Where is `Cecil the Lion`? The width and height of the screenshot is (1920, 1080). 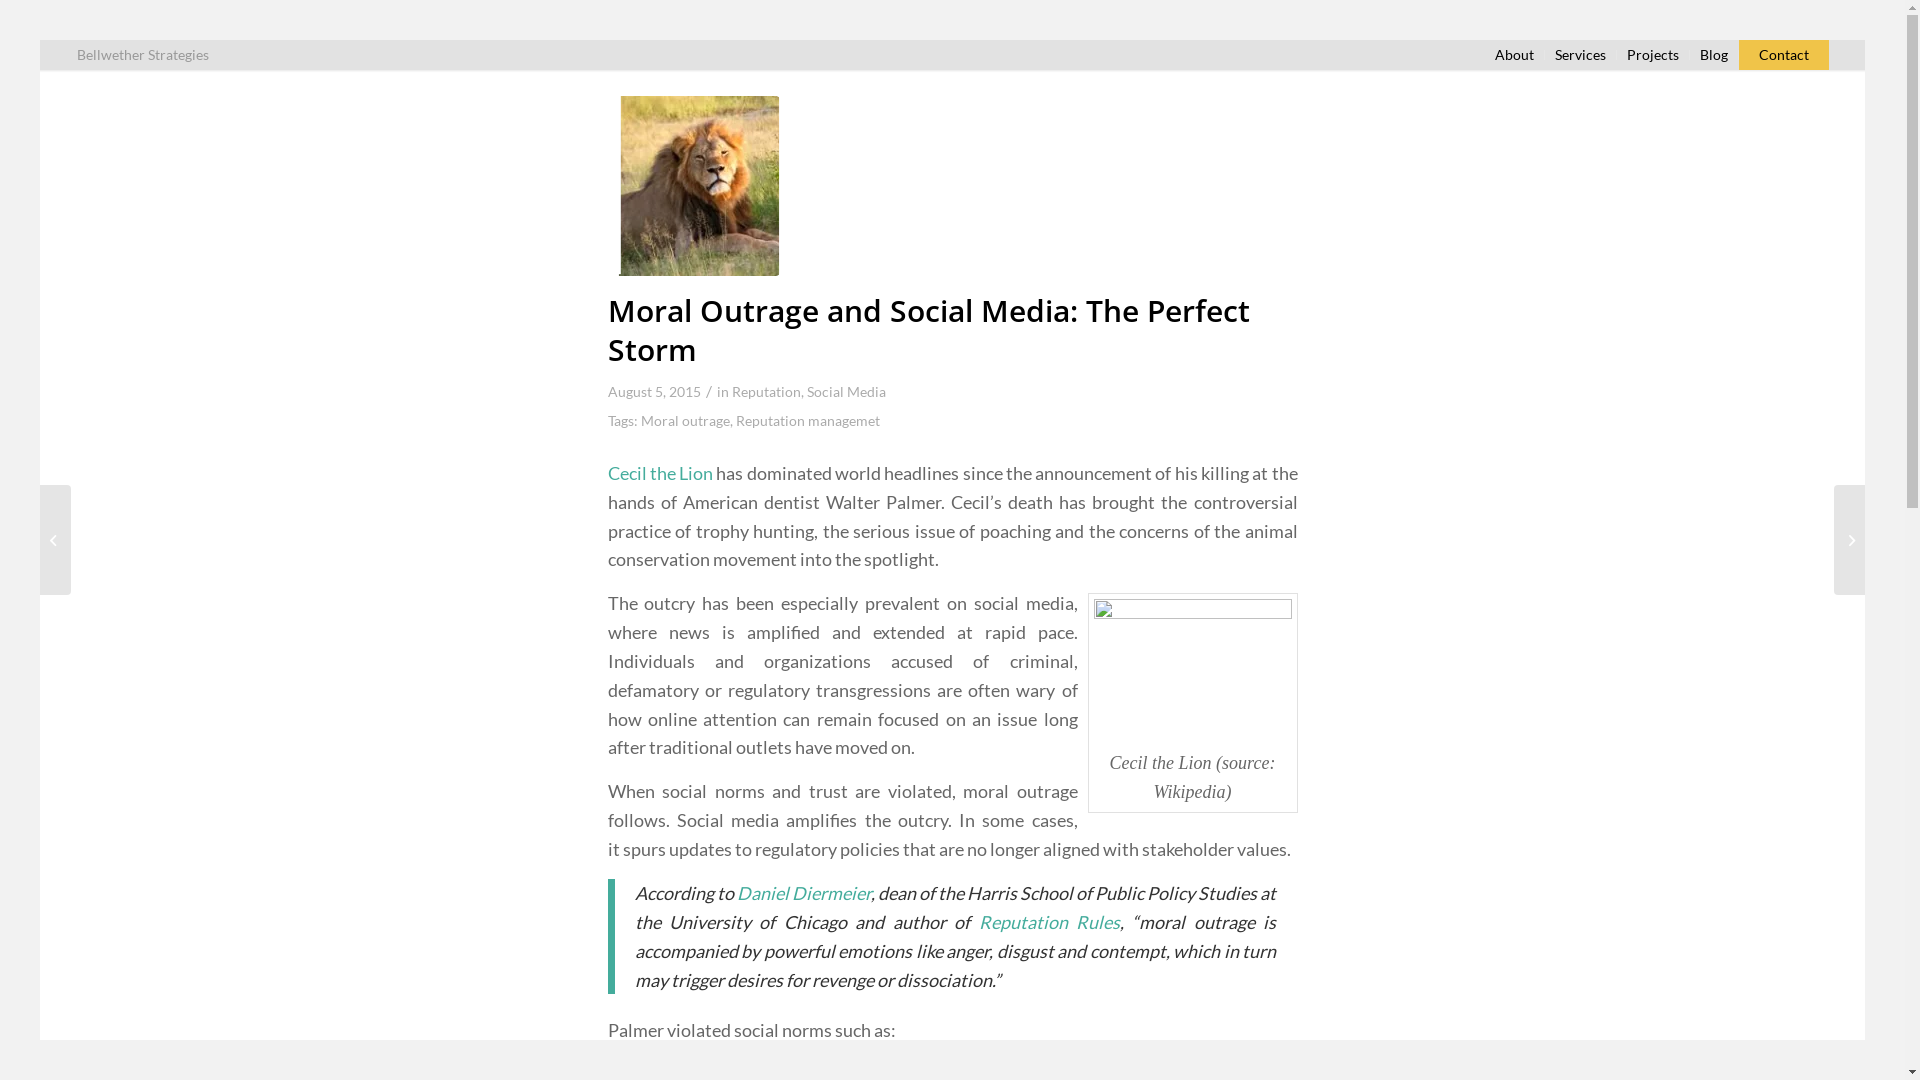 Cecil the Lion is located at coordinates (661, 473).